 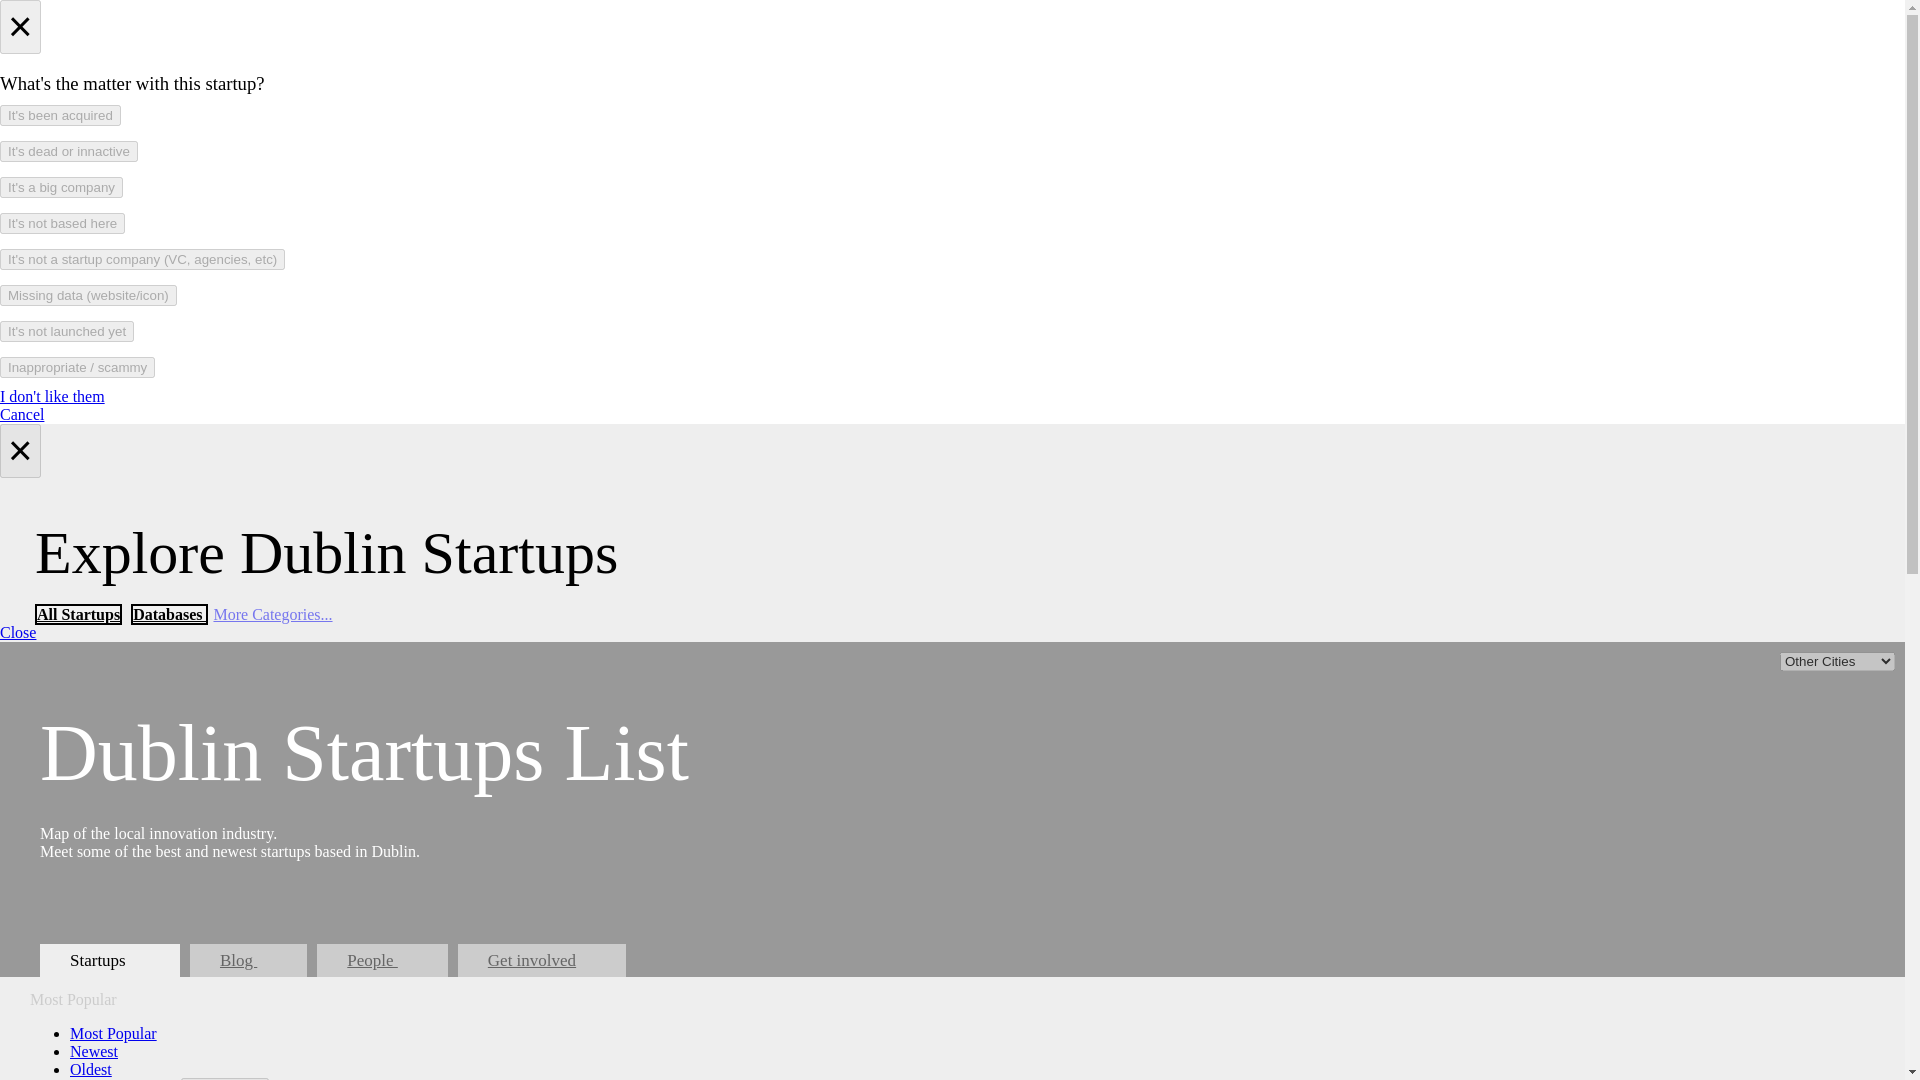 What do you see at coordinates (18, 632) in the screenshot?
I see `Close` at bounding box center [18, 632].